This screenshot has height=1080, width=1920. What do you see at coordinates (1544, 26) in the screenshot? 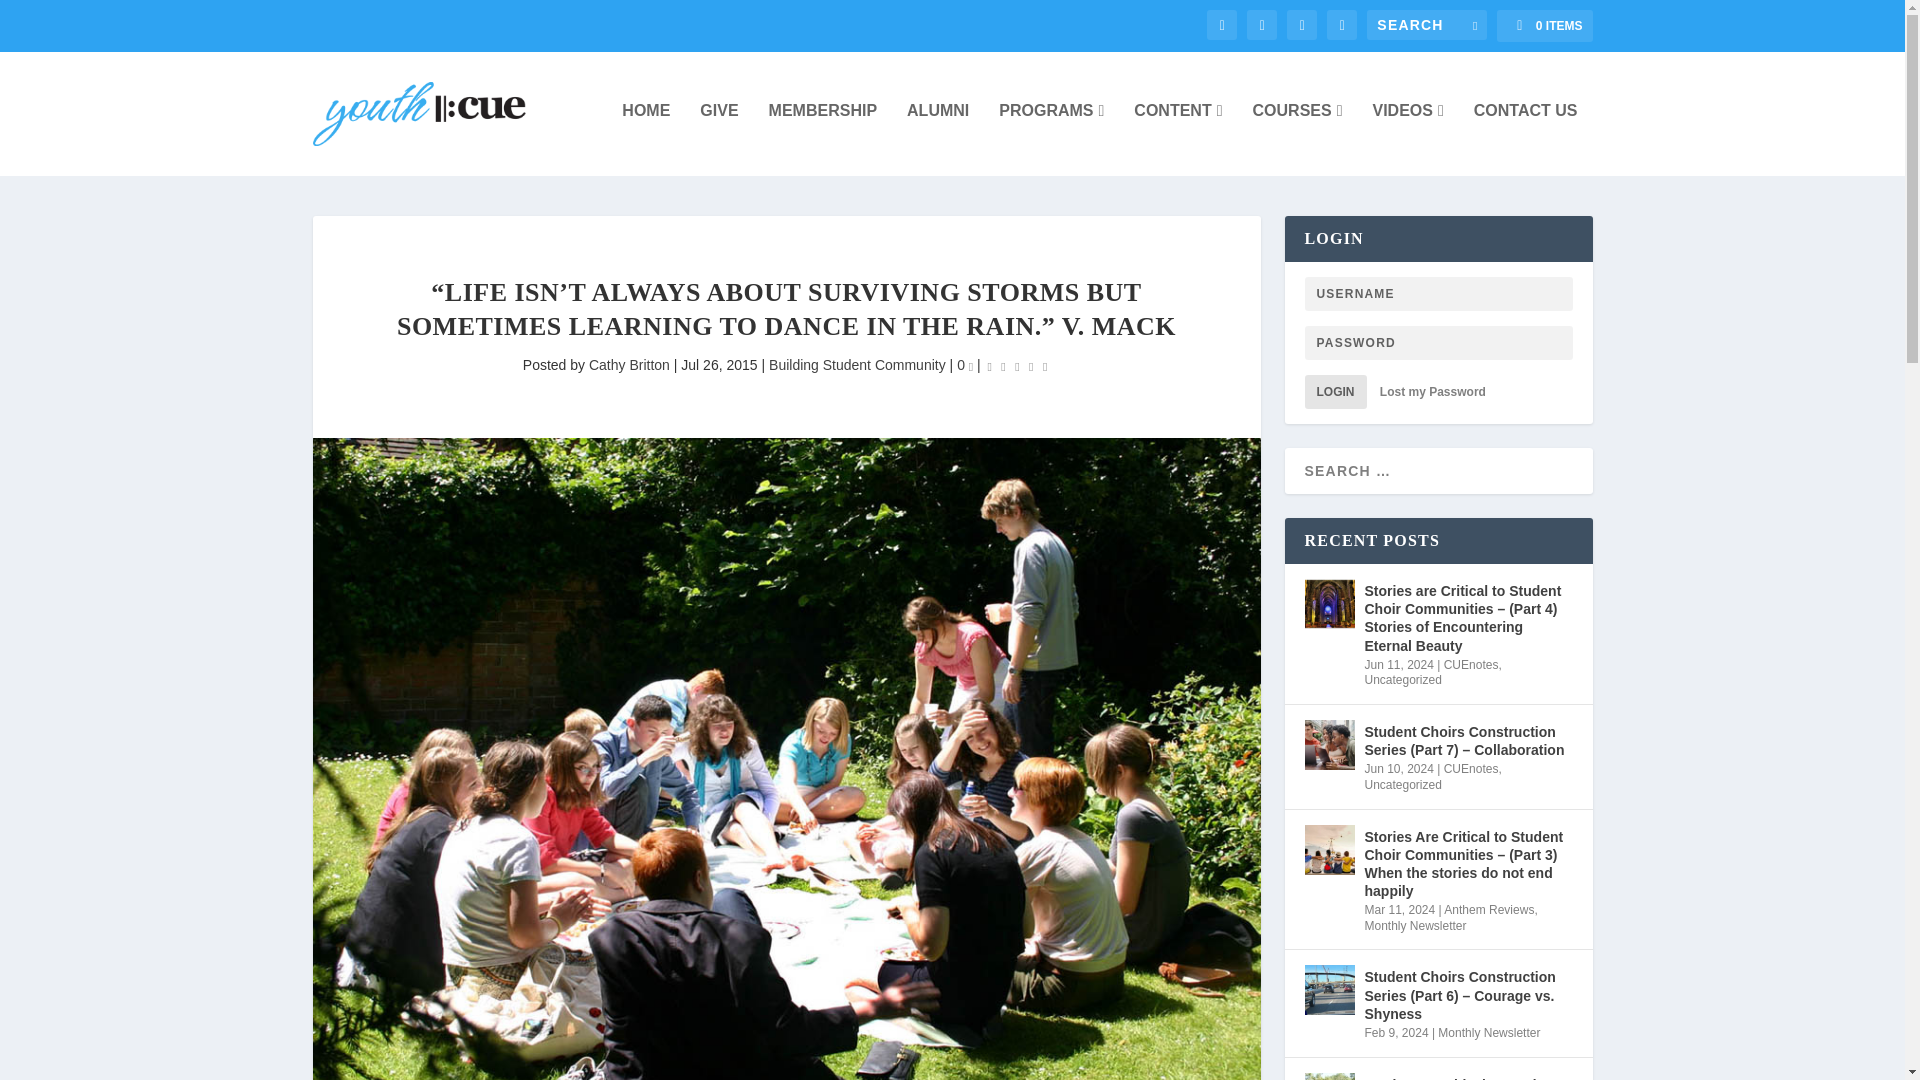
I see `0 ITEMS` at bounding box center [1544, 26].